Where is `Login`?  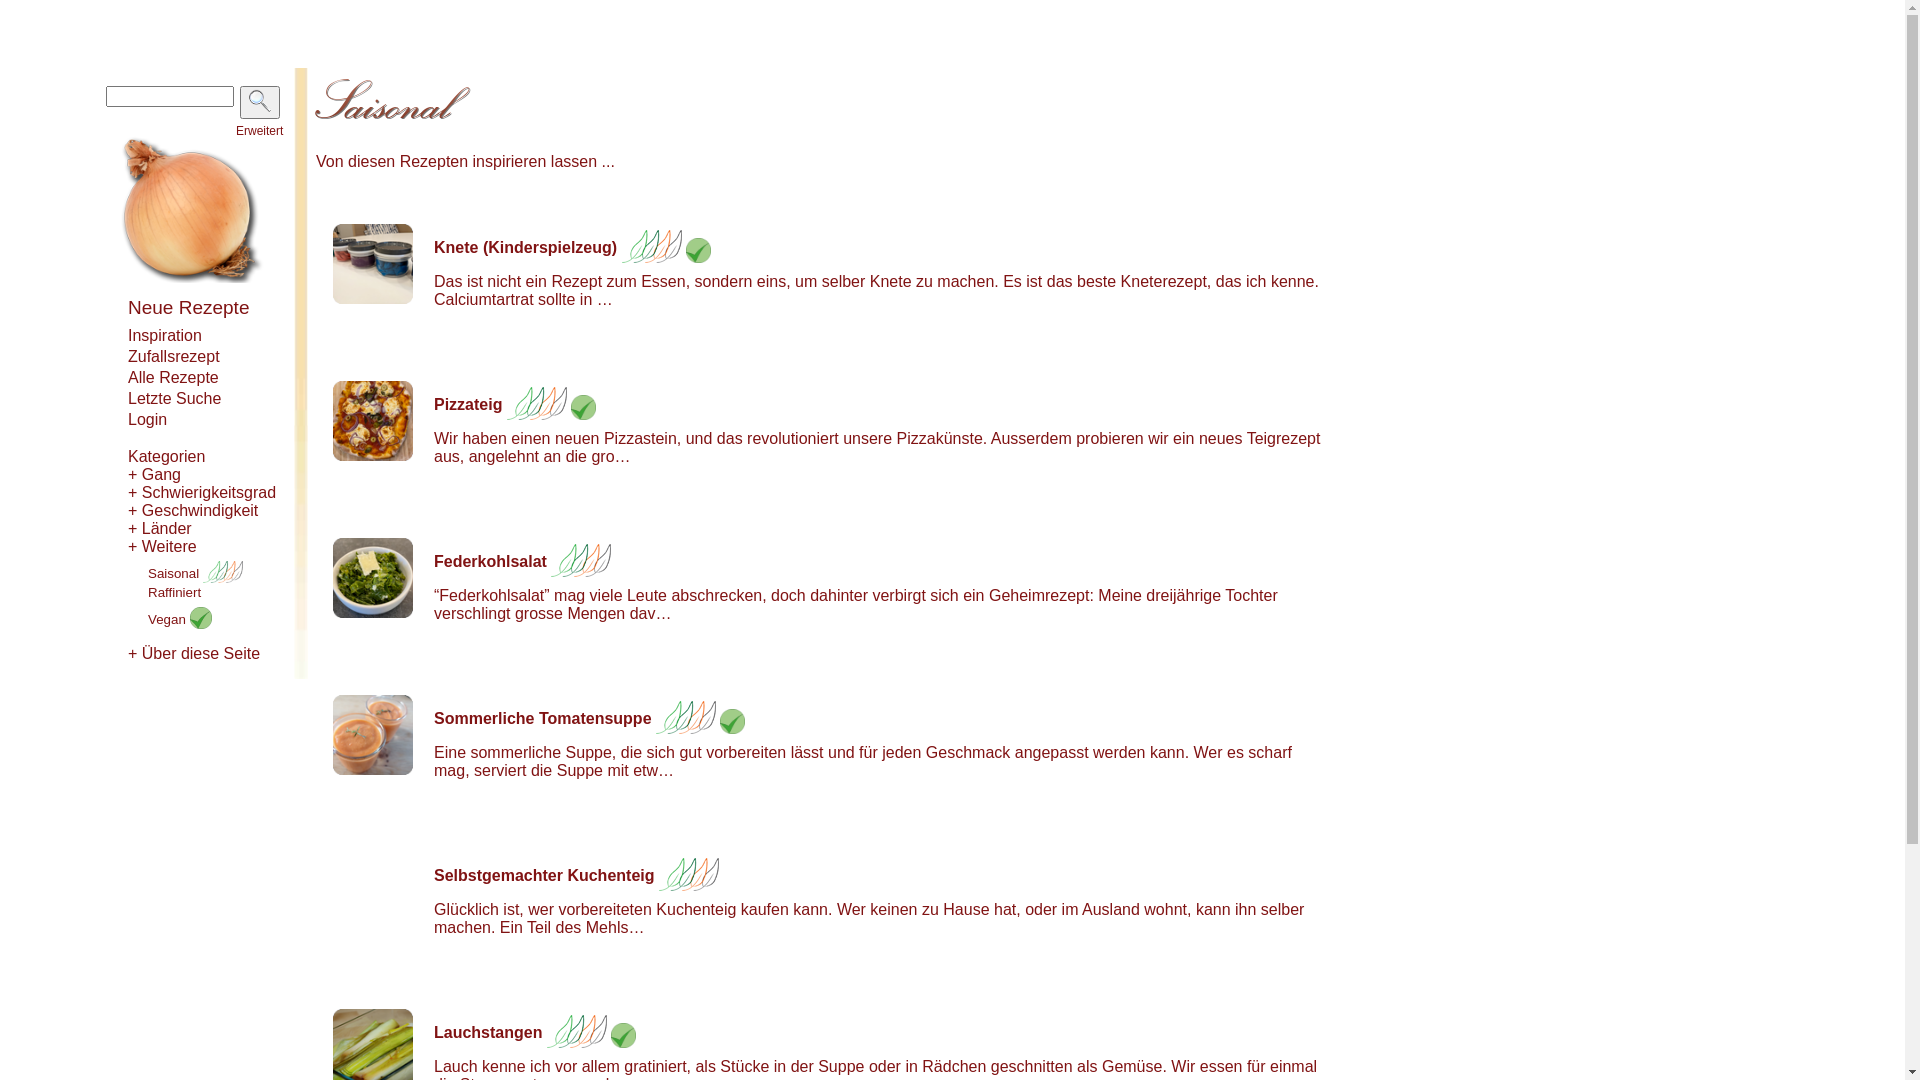 Login is located at coordinates (148, 420).